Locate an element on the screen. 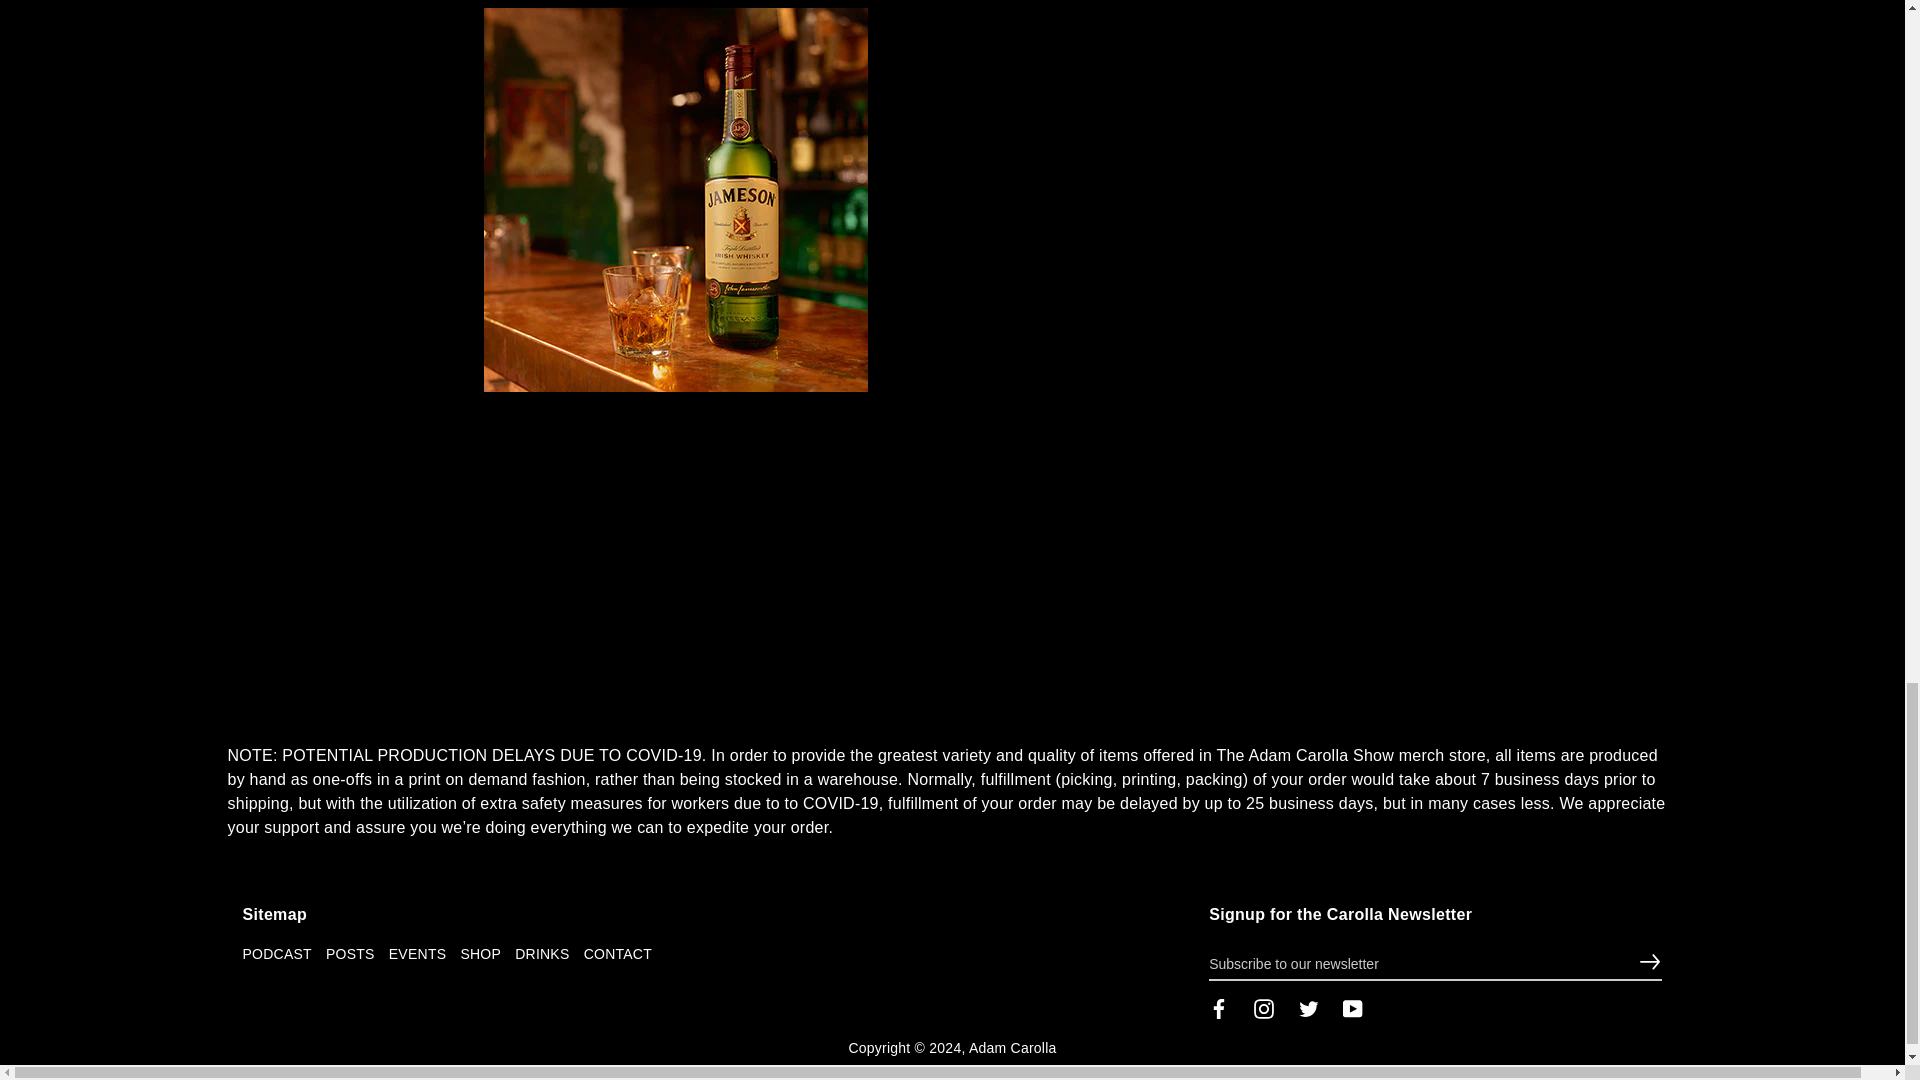  Adam Carolla on Facebook is located at coordinates (1218, 1008).